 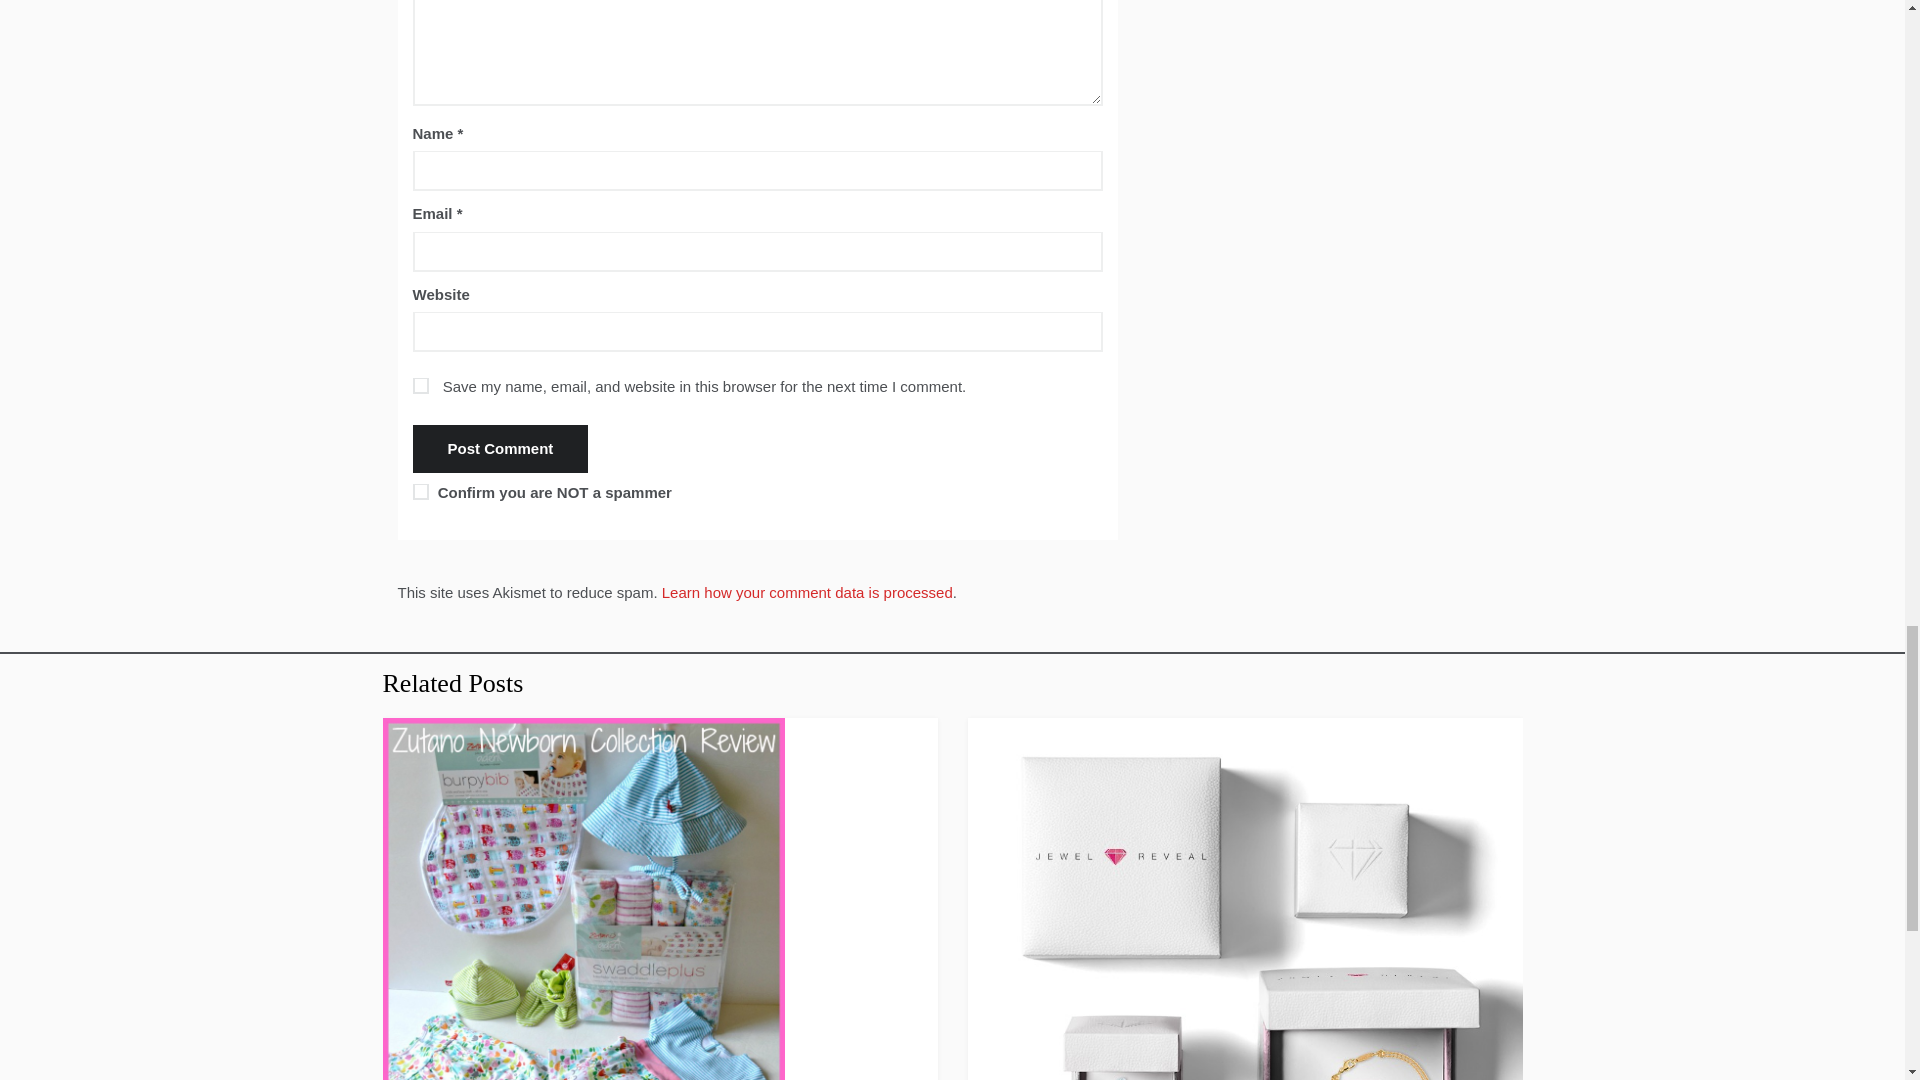 What do you see at coordinates (500, 449) in the screenshot?
I see `Post Comment` at bounding box center [500, 449].